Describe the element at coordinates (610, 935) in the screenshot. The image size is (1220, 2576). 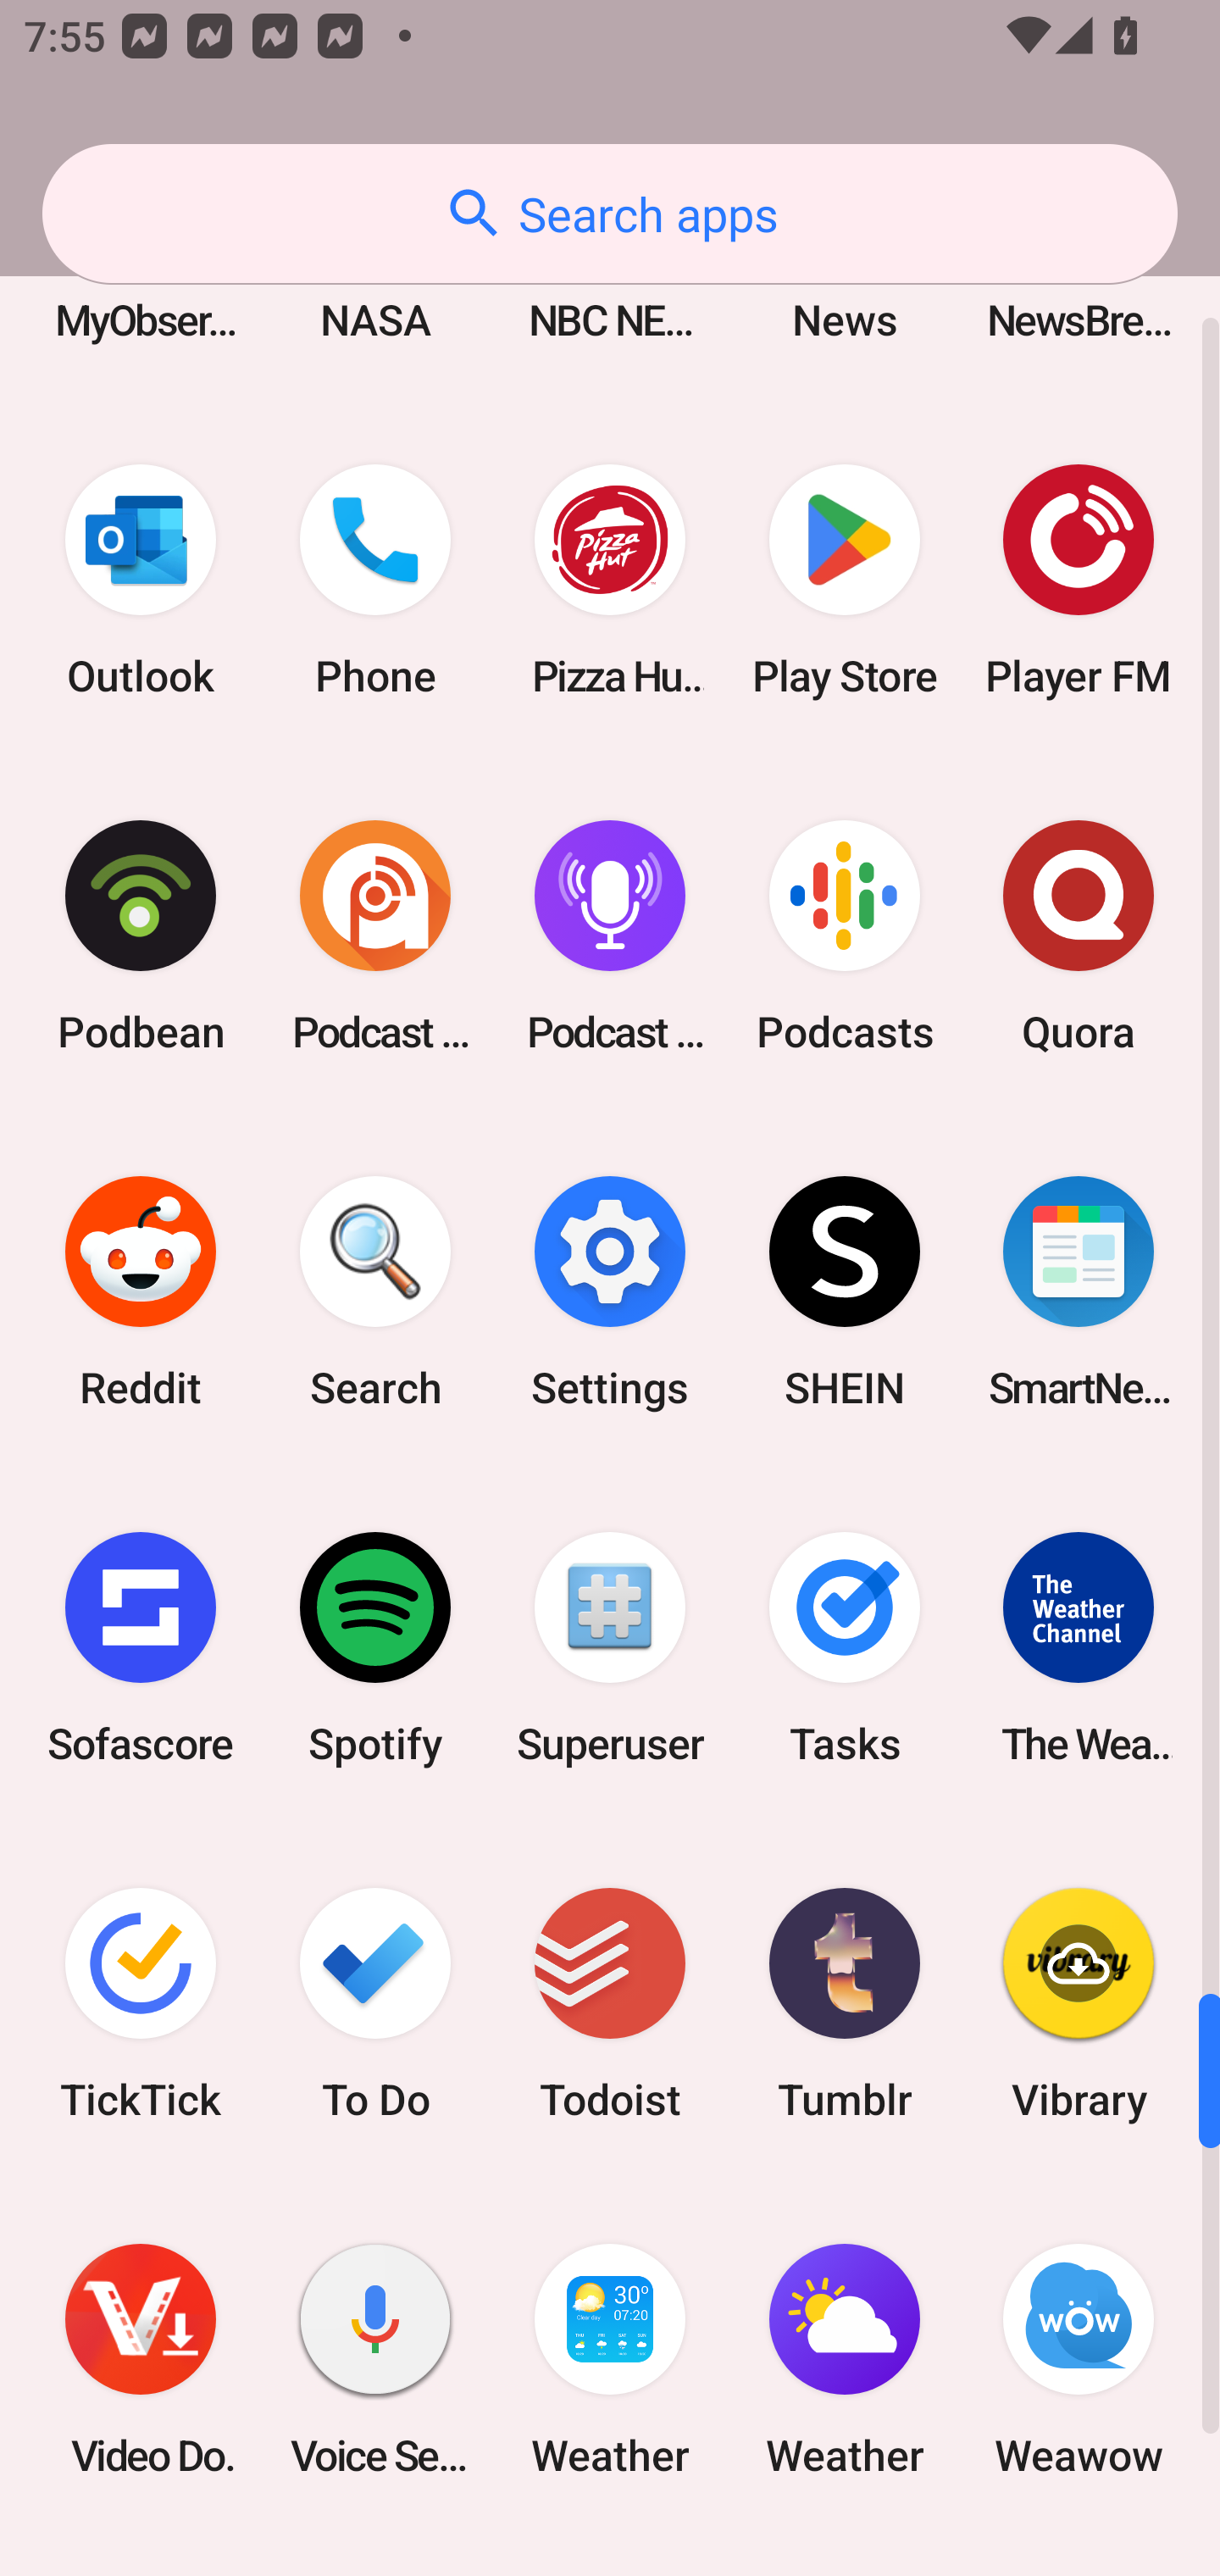
I see `Podcast Player` at that location.